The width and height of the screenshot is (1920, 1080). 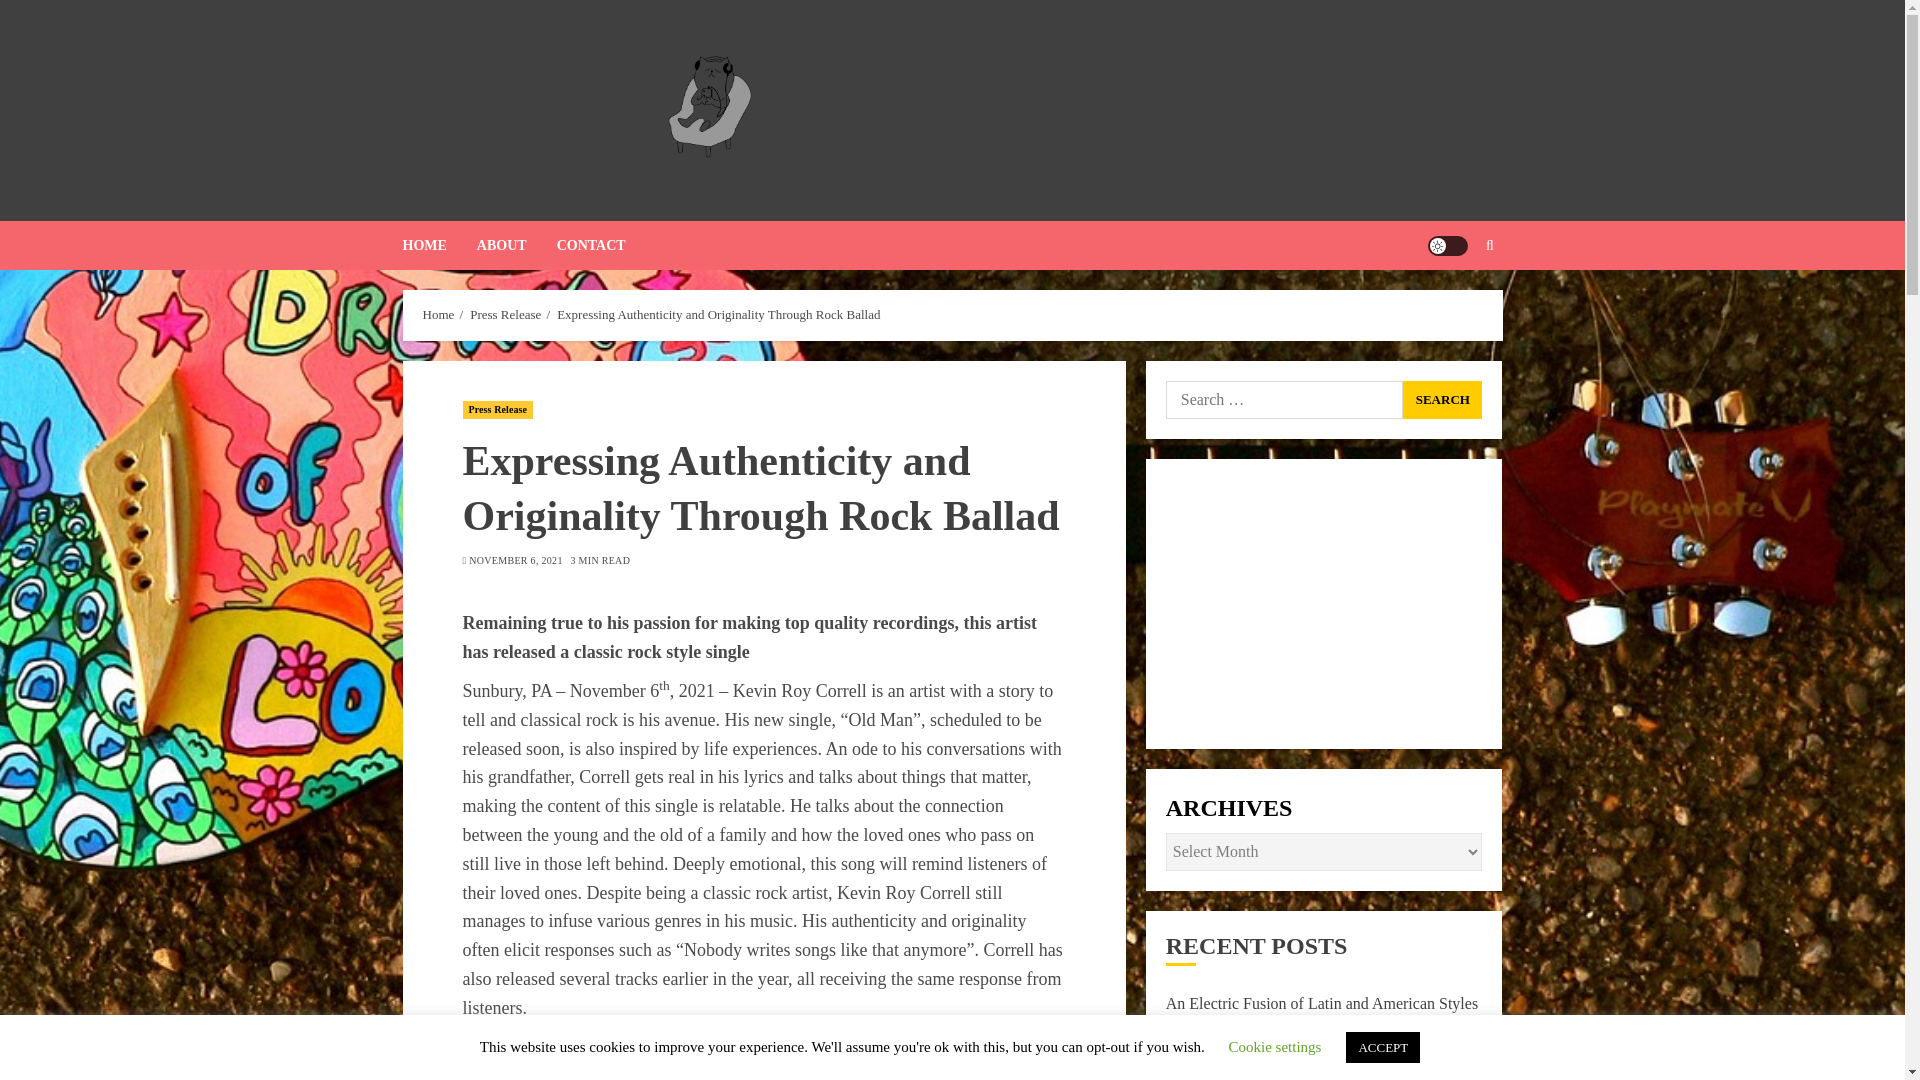 What do you see at coordinates (438, 246) in the screenshot?
I see `HOME` at bounding box center [438, 246].